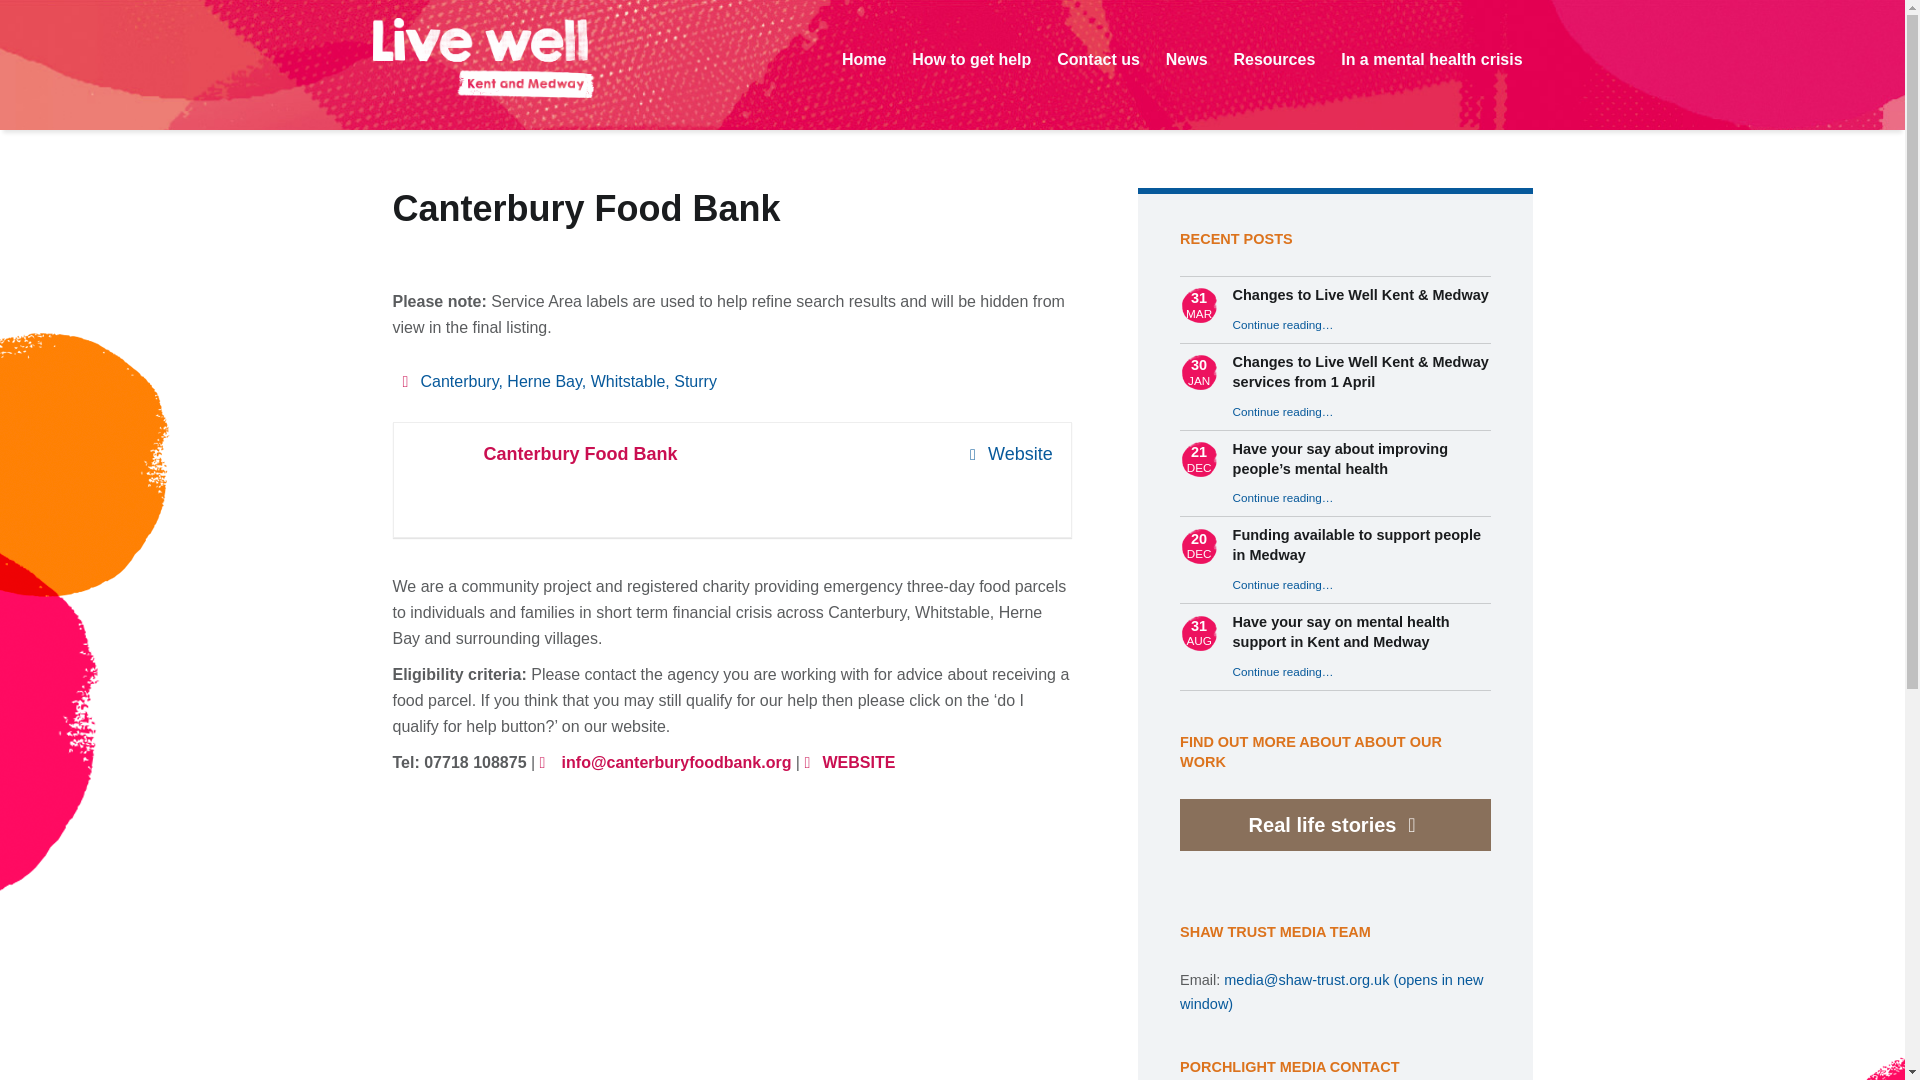 Image resolution: width=1920 pixels, height=1080 pixels. What do you see at coordinates (1340, 632) in the screenshot?
I see `Have your say on mental health support in Kent and Medway` at bounding box center [1340, 632].